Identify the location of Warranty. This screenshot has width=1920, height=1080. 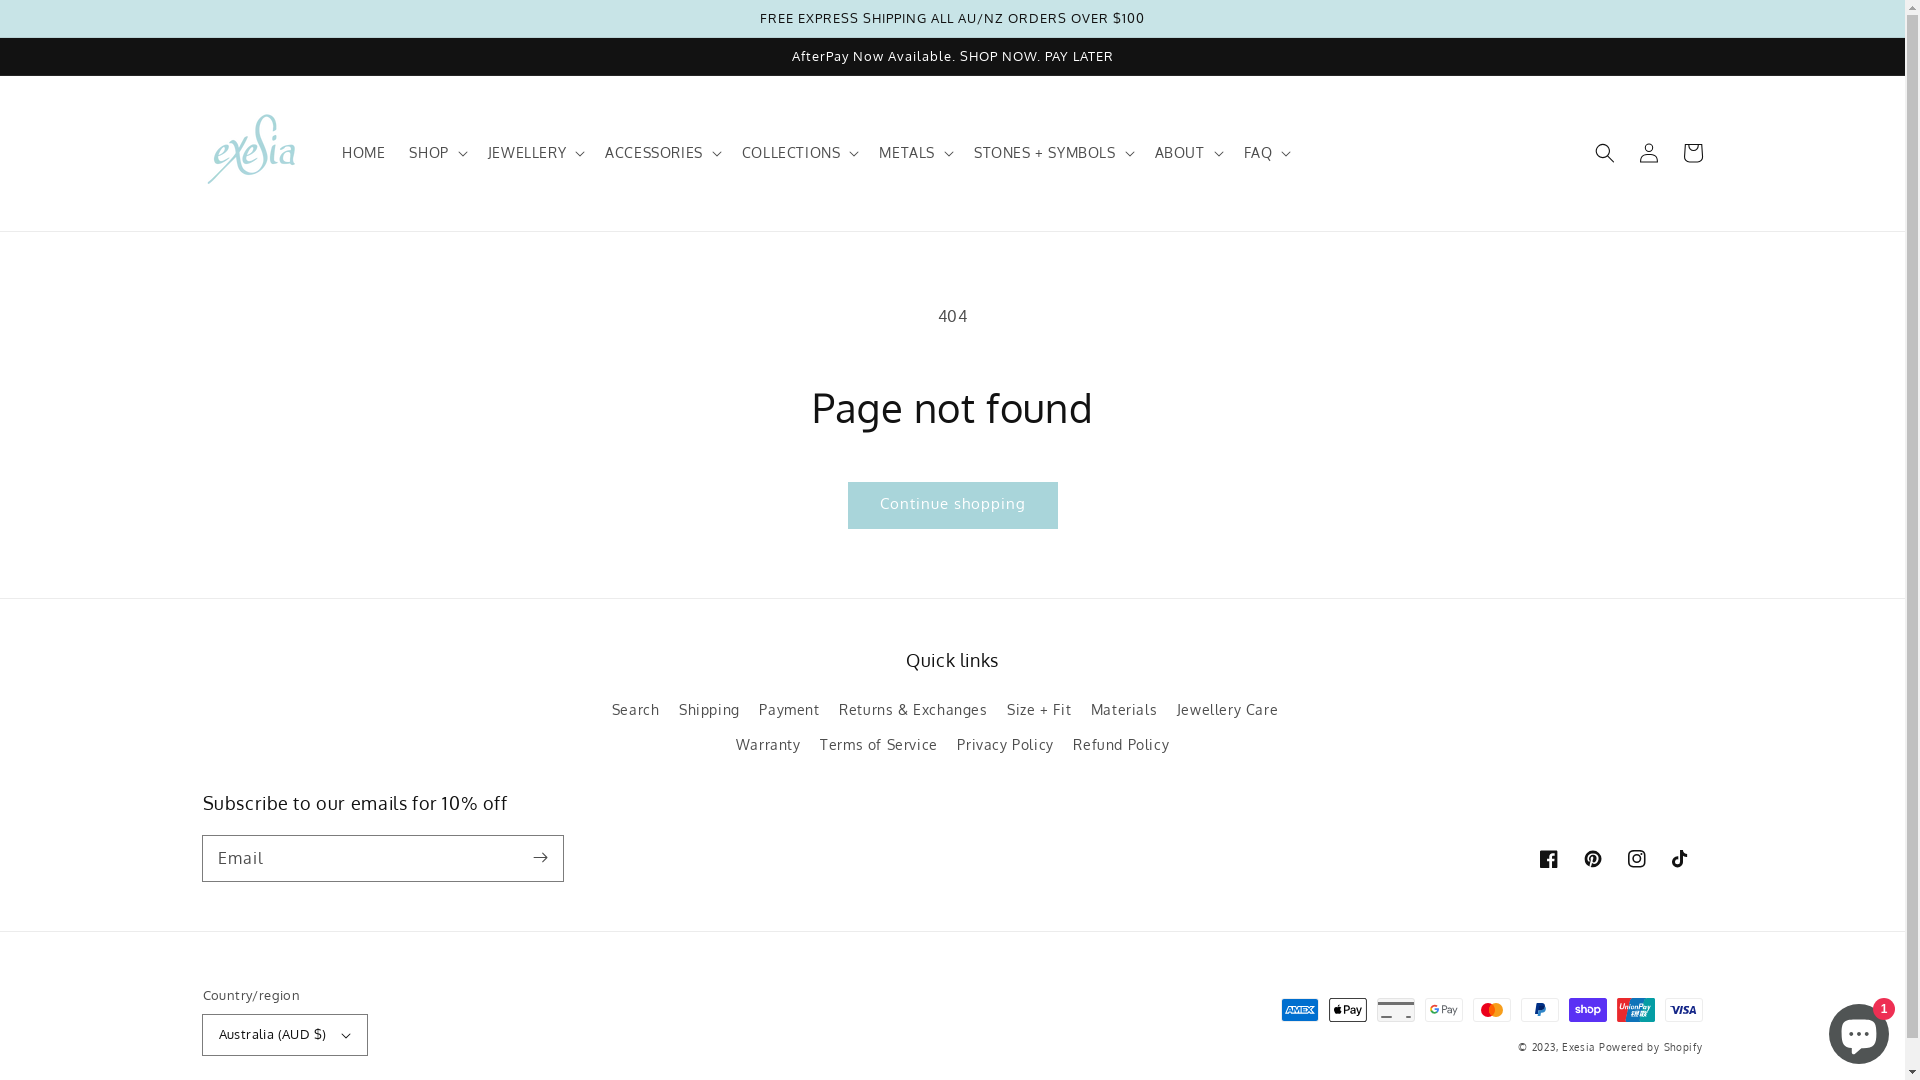
(768, 744).